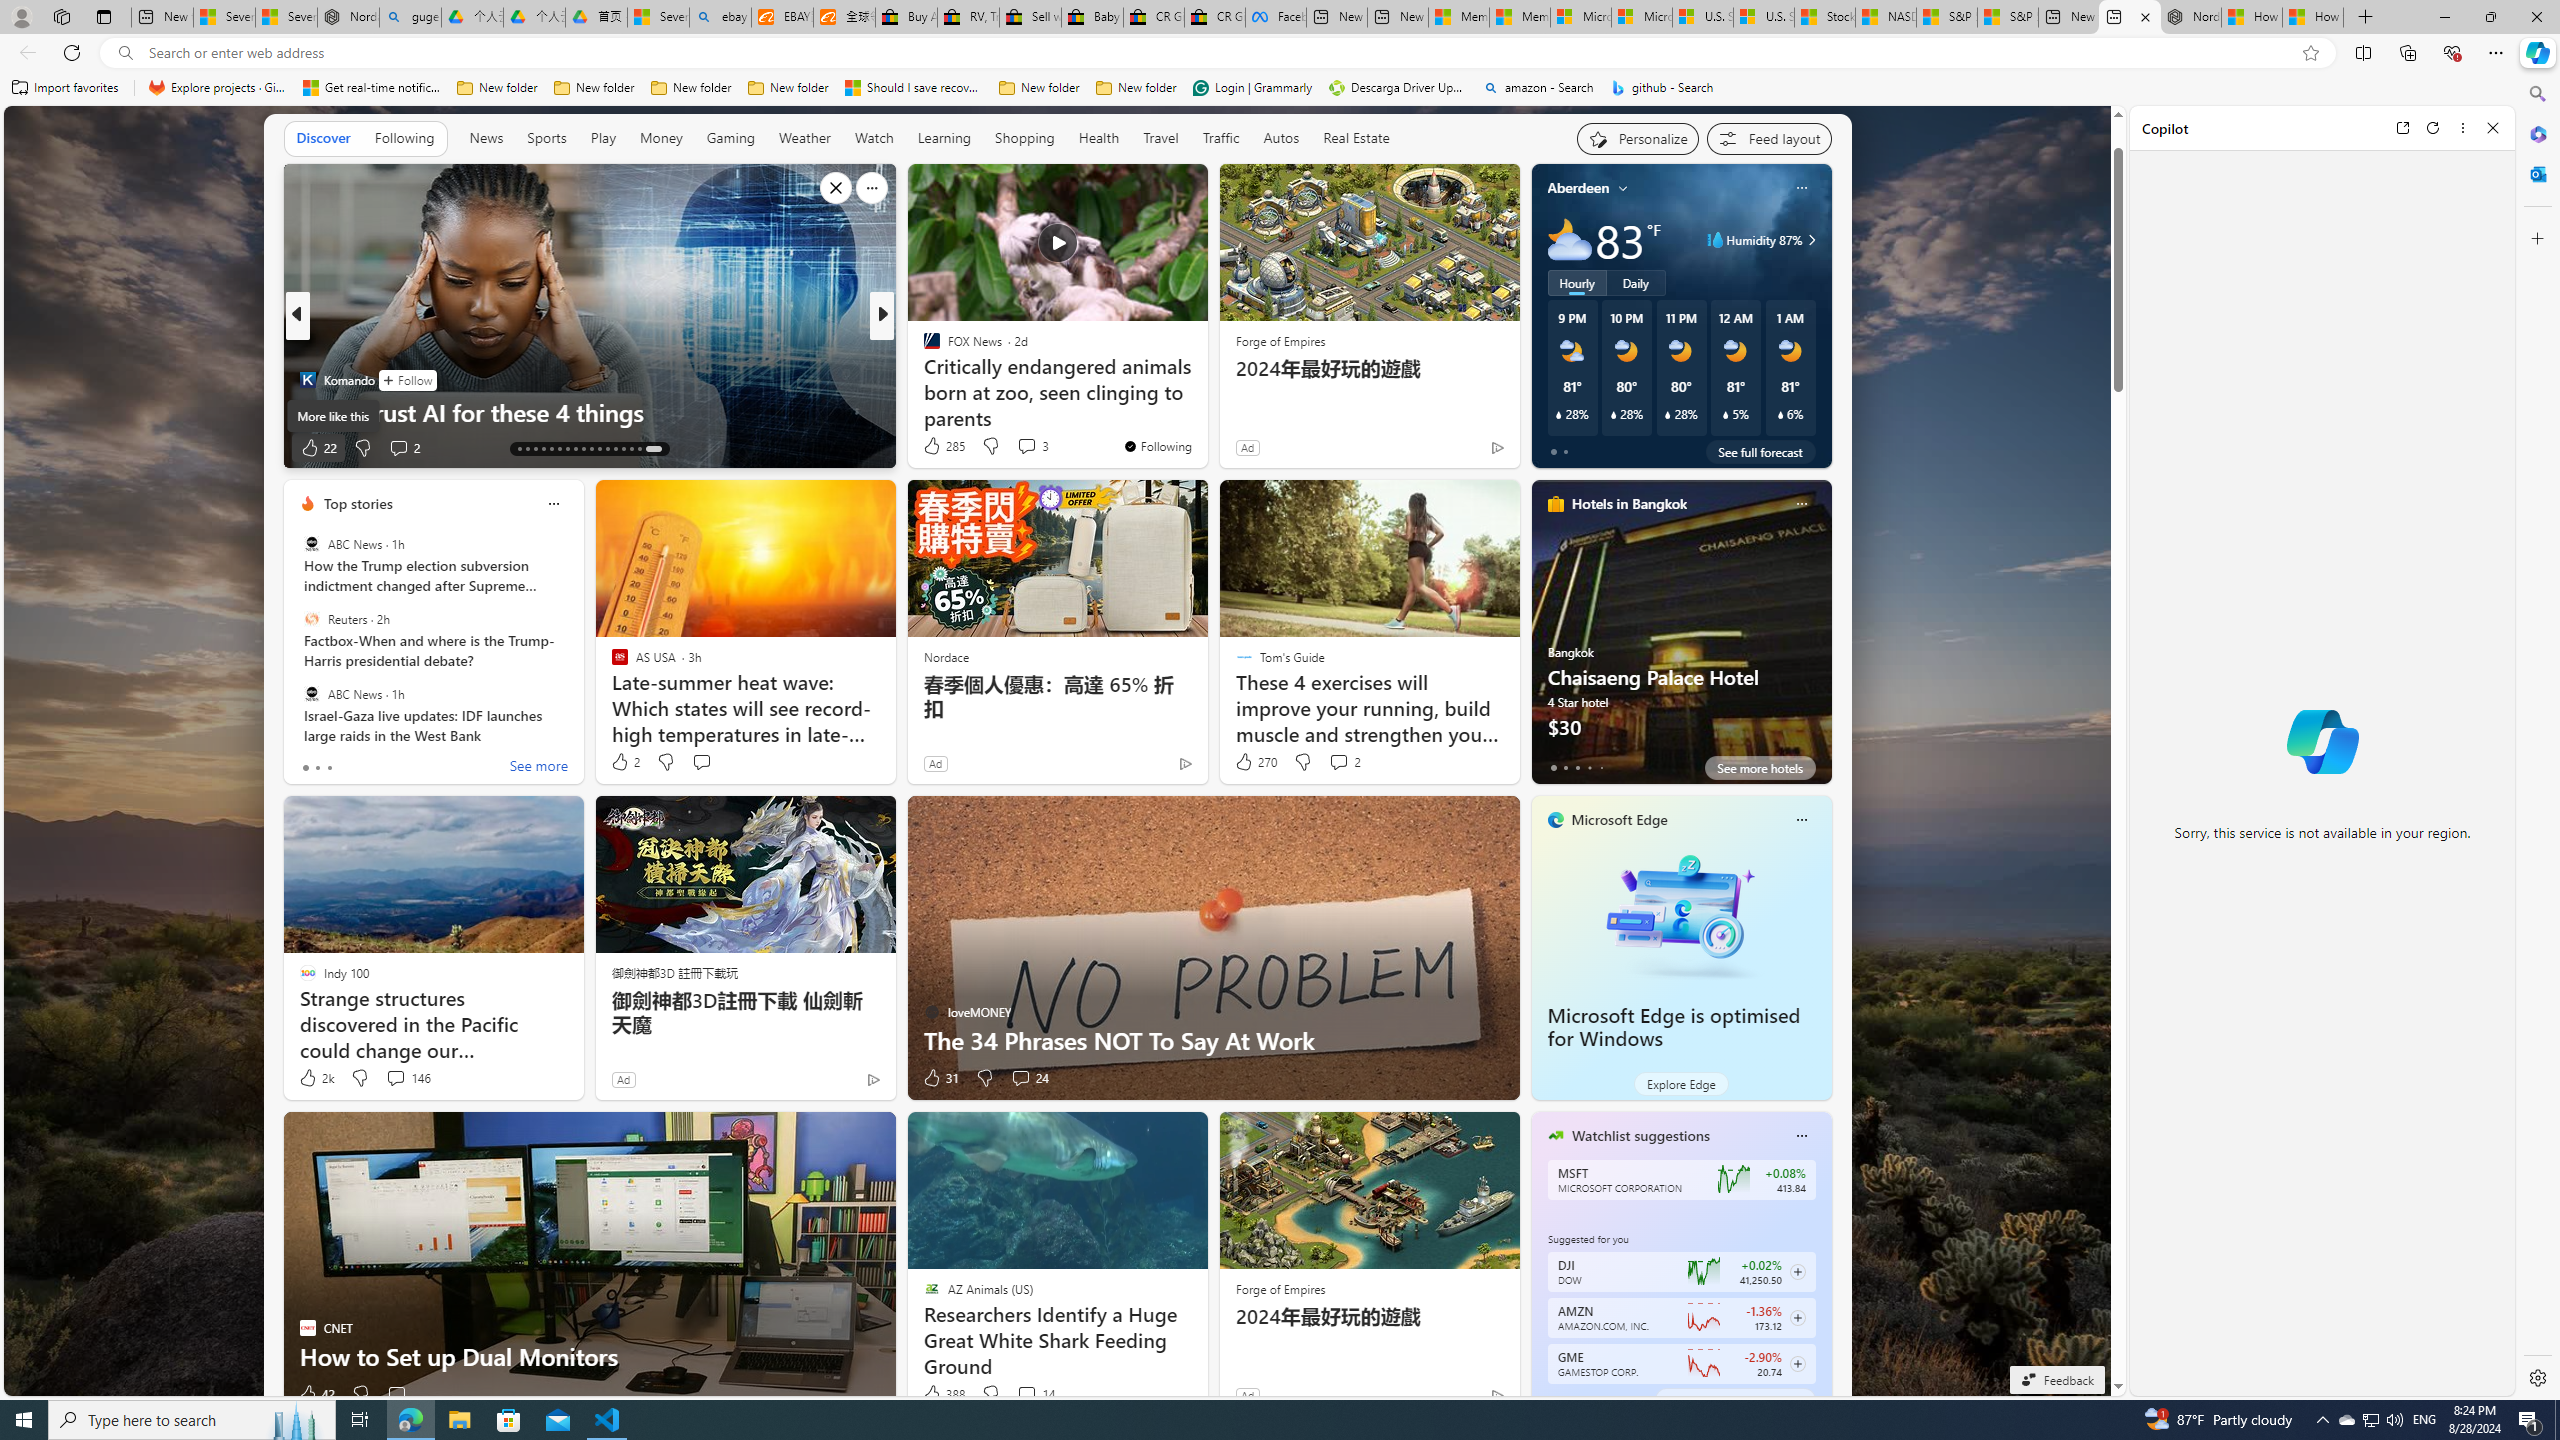 The image size is (2560, 1440). I want to click on How to Use a Monitor With Your Closed Laptop, so click(2312, 17).